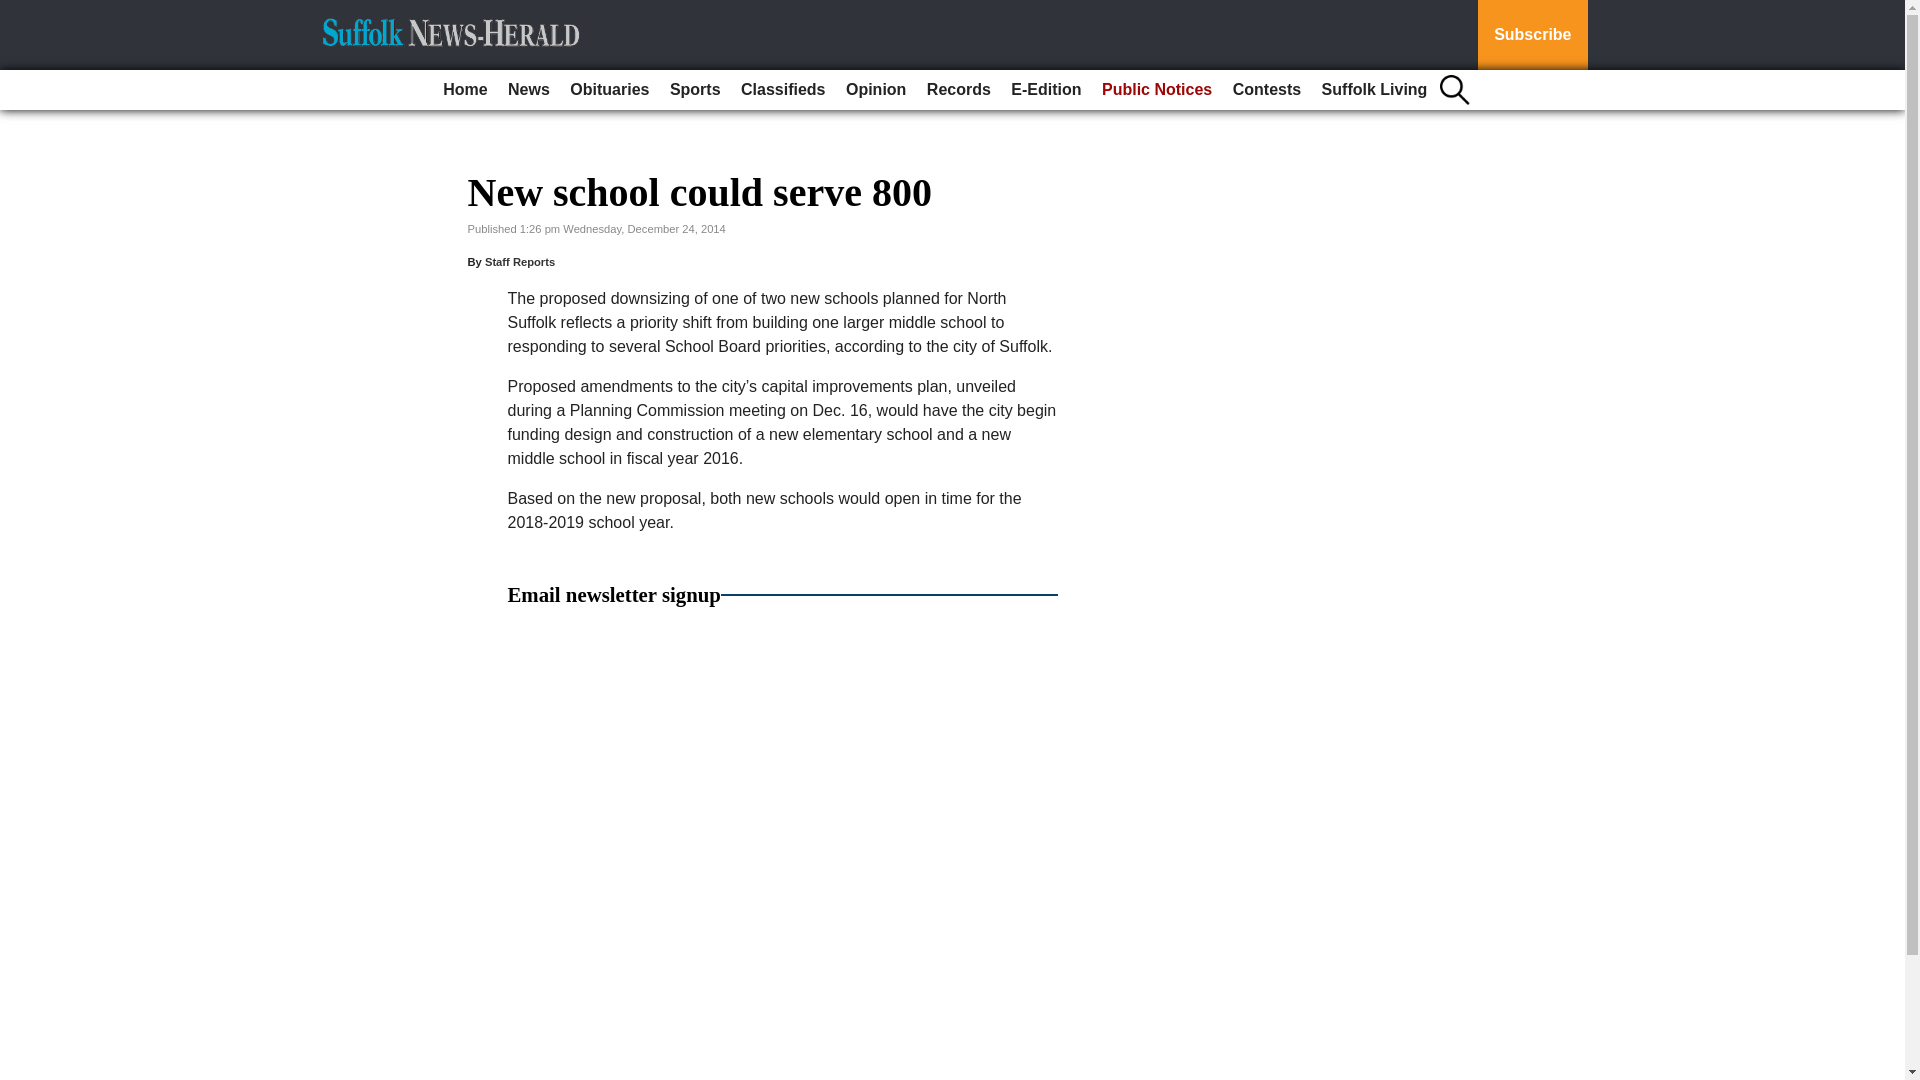  I want to click on Home, so click(465, 90).